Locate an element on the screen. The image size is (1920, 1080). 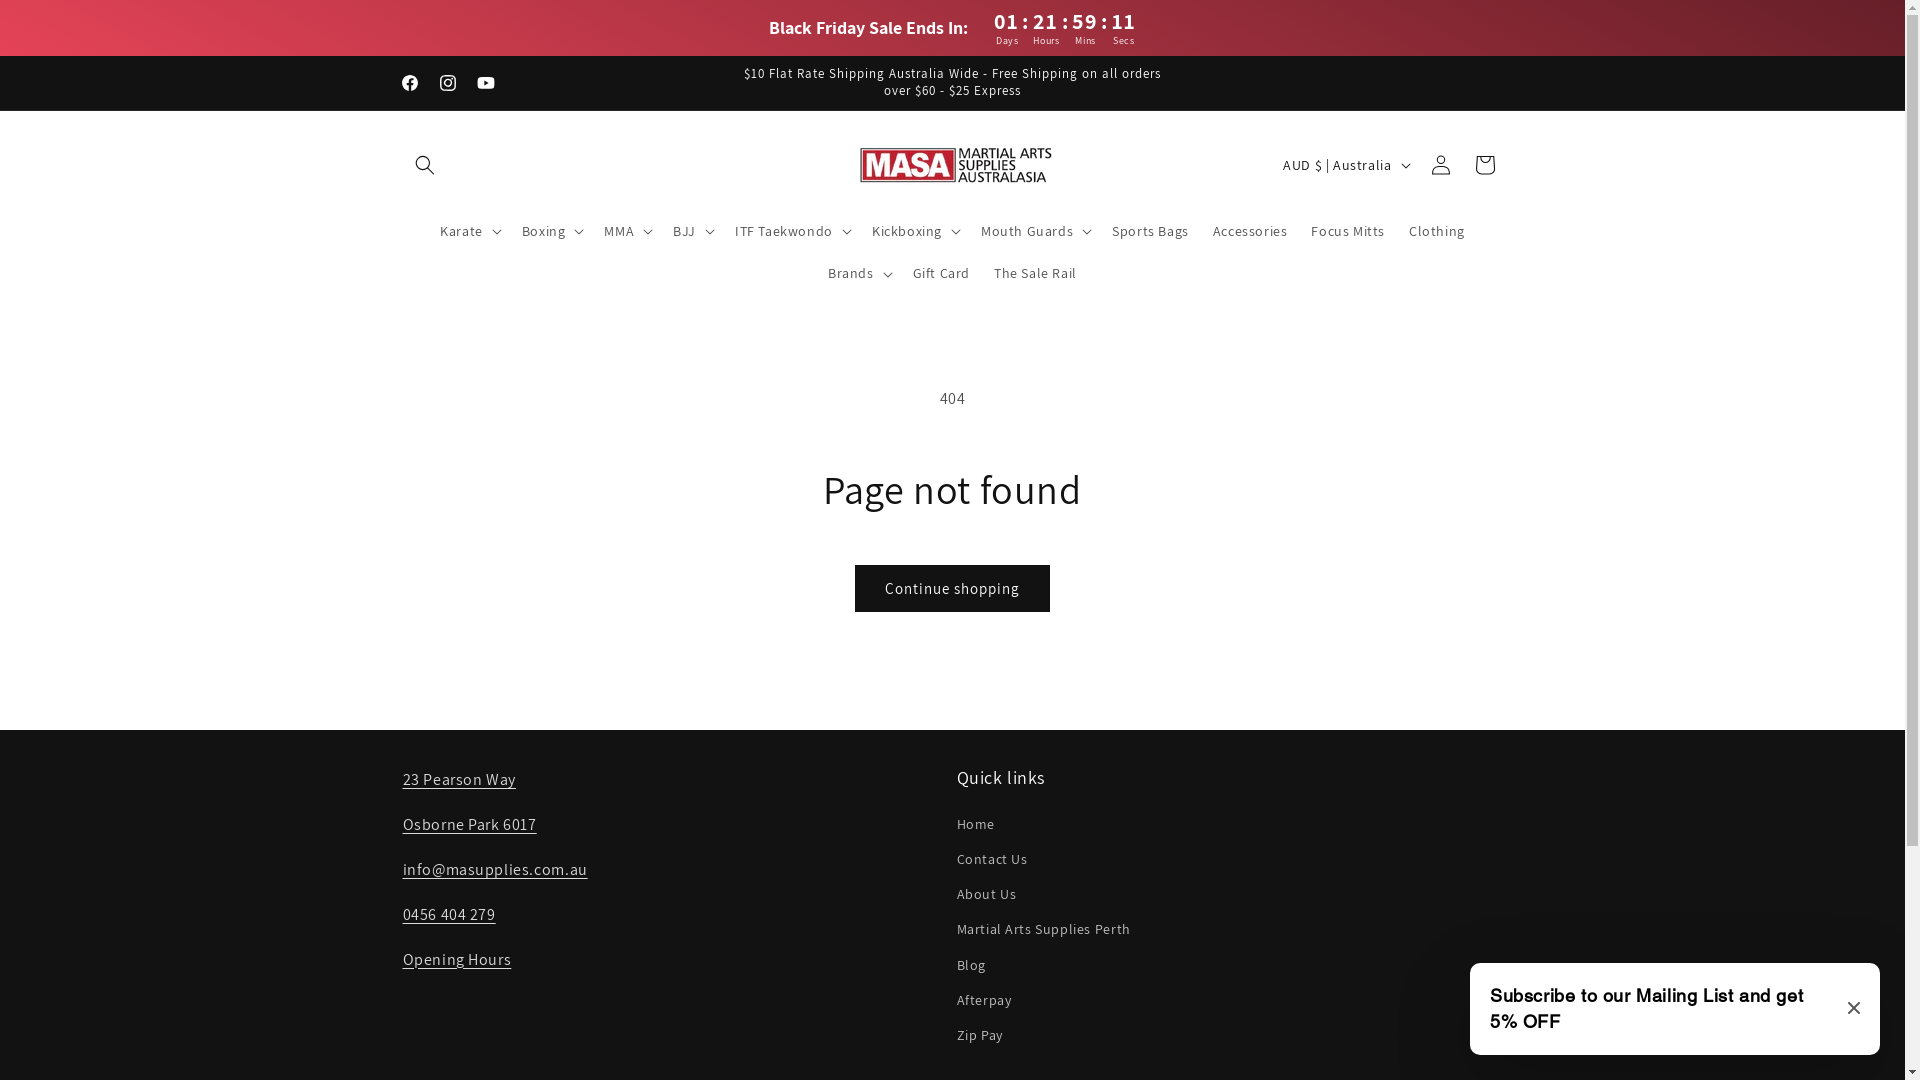
Focus Mitts is located at coordinates (1348, 231).